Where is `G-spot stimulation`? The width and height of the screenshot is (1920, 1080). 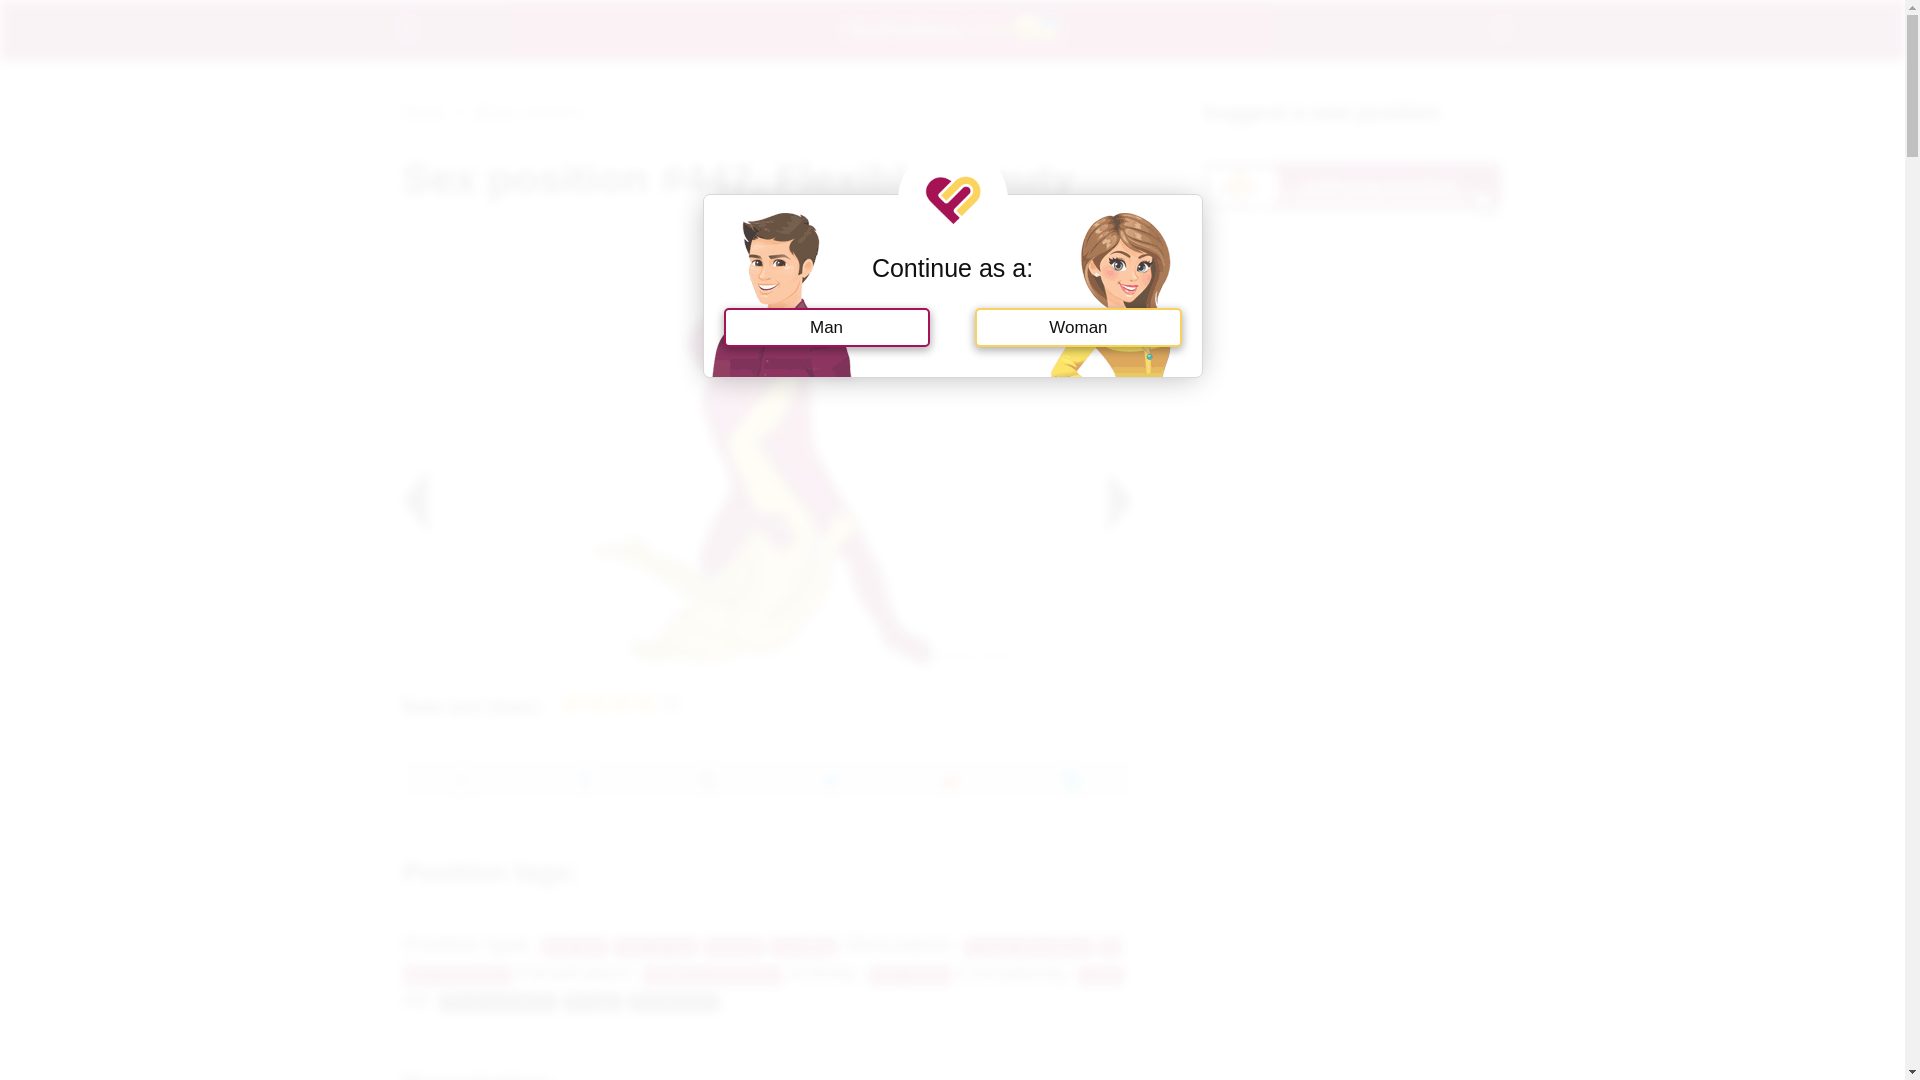
G-spot stimulation is located at coordinates (760, 961).